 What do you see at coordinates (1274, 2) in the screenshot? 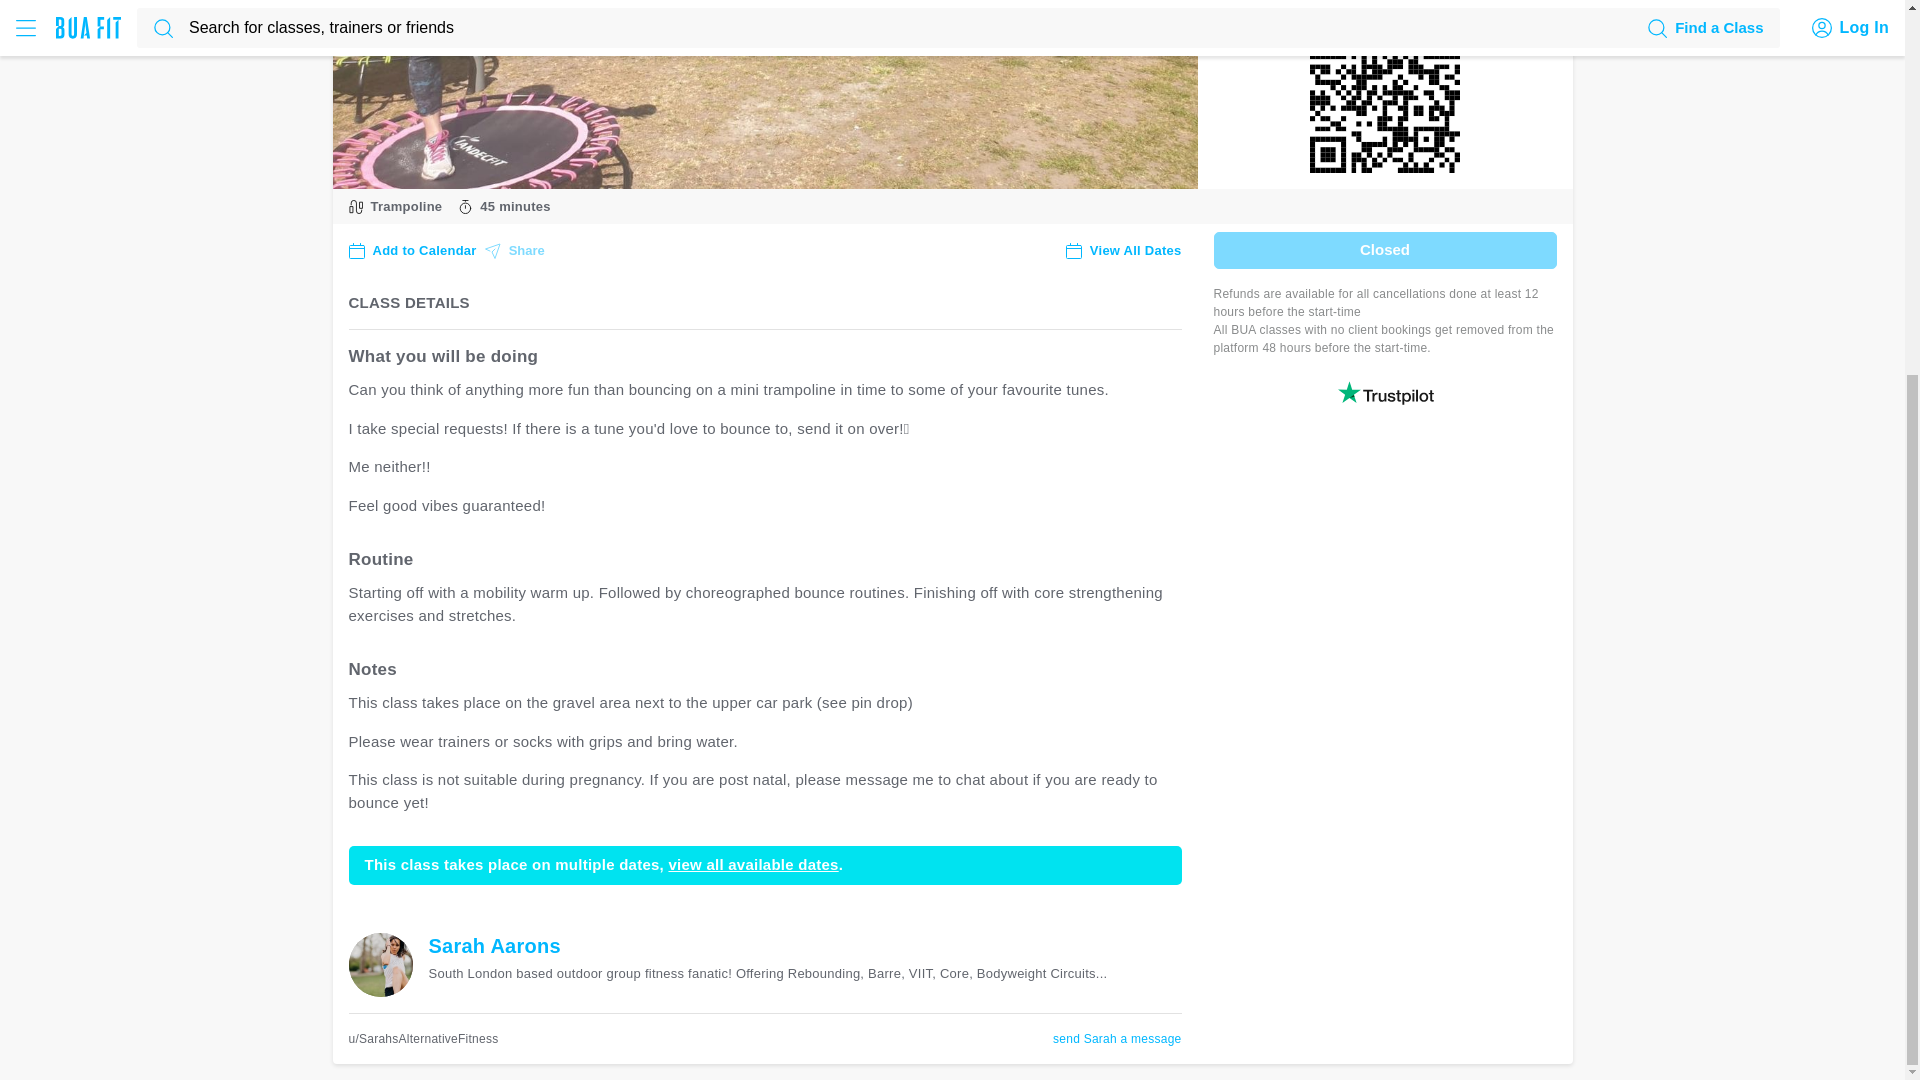
I see `view all dates` at bounding box center [1274, 2].